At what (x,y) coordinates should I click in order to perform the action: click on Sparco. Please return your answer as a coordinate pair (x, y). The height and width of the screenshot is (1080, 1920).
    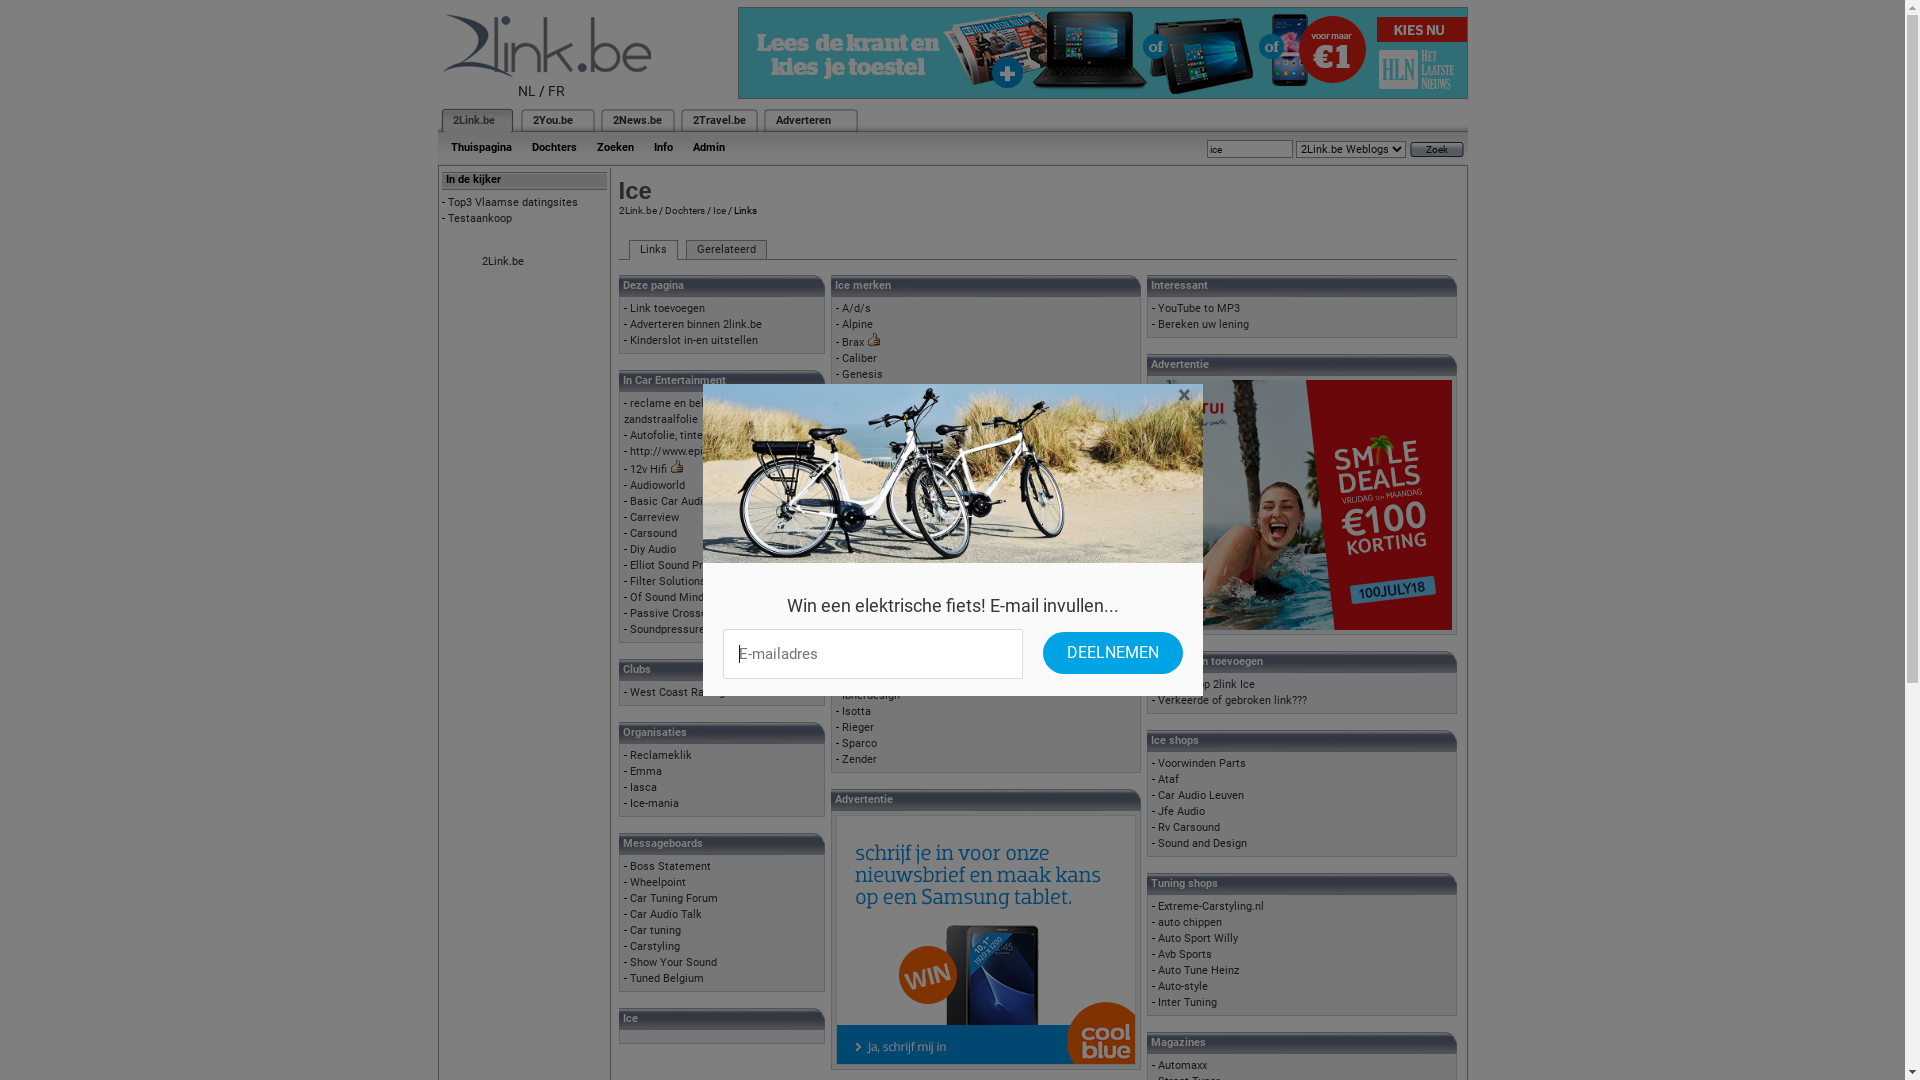
    Looking at the image, I should click on (860, 744).